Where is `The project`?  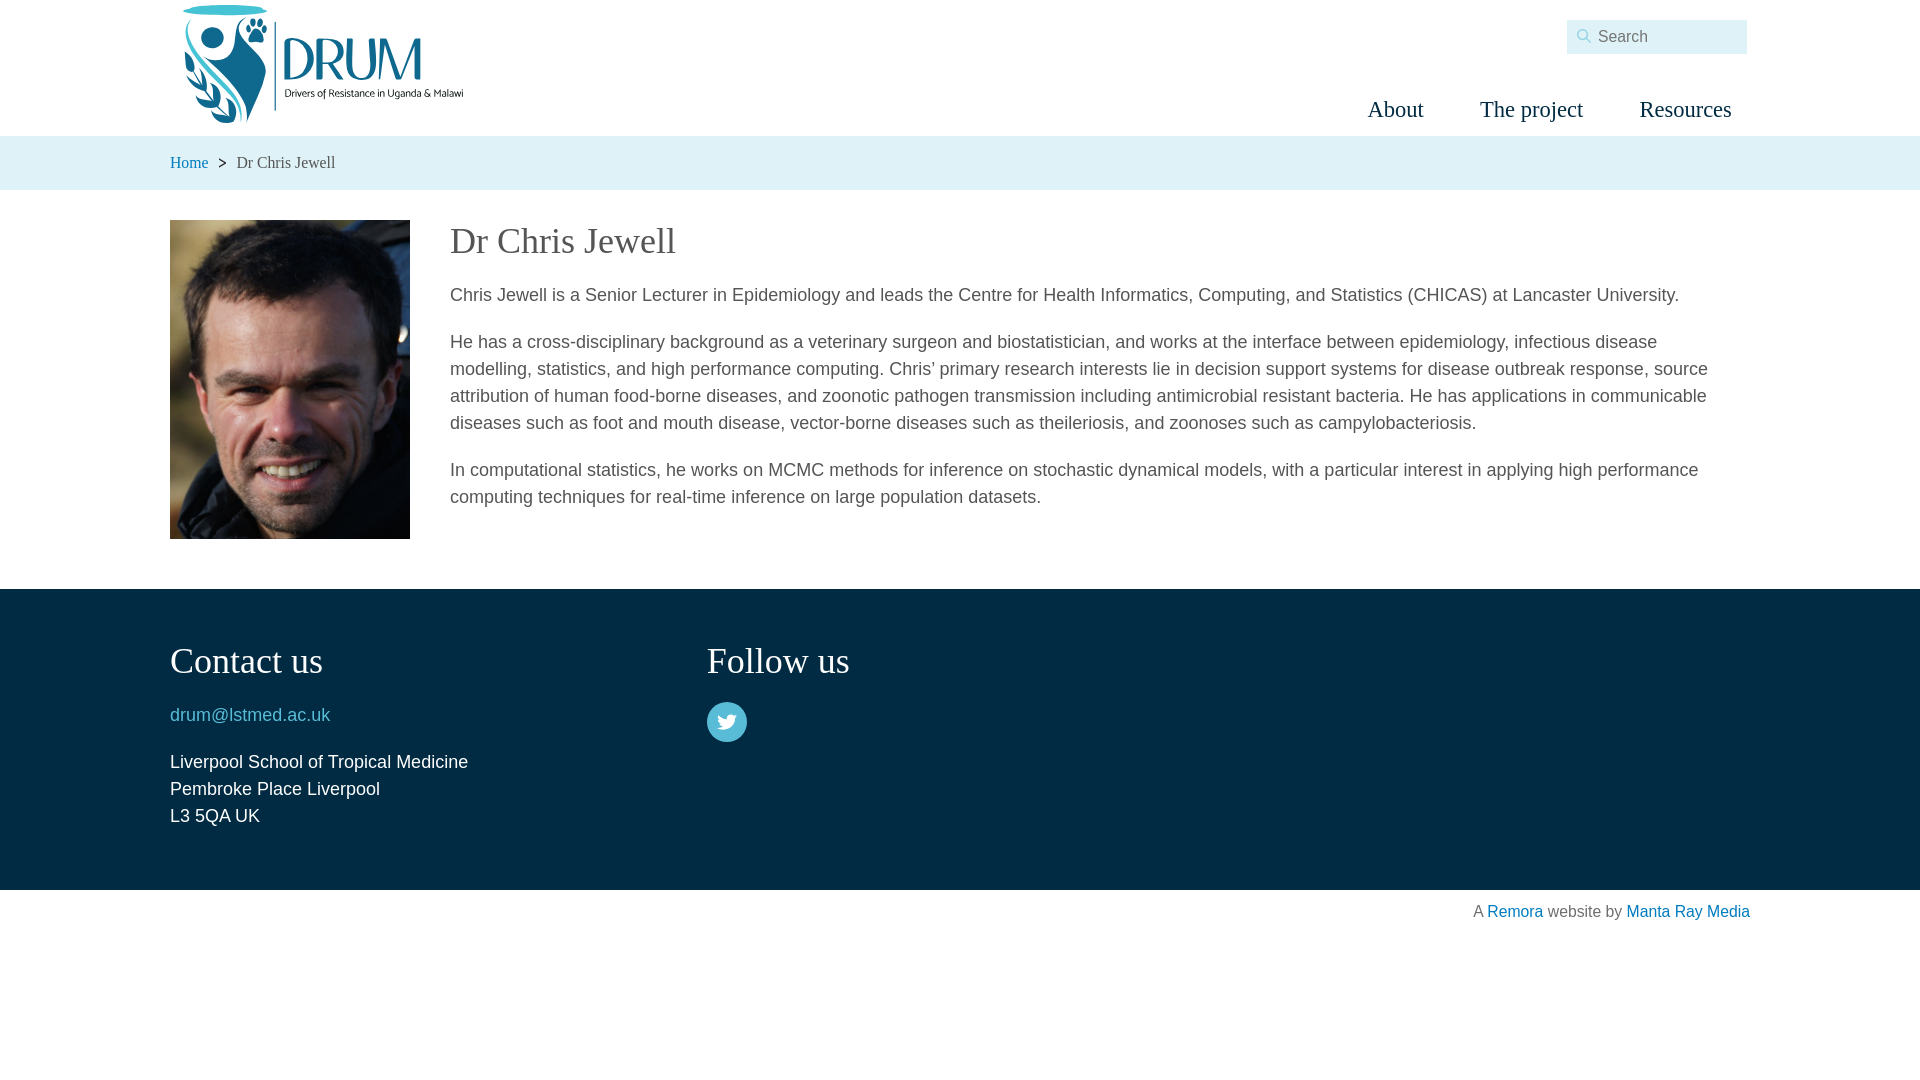 The project is located at coordinates (1530, 110).